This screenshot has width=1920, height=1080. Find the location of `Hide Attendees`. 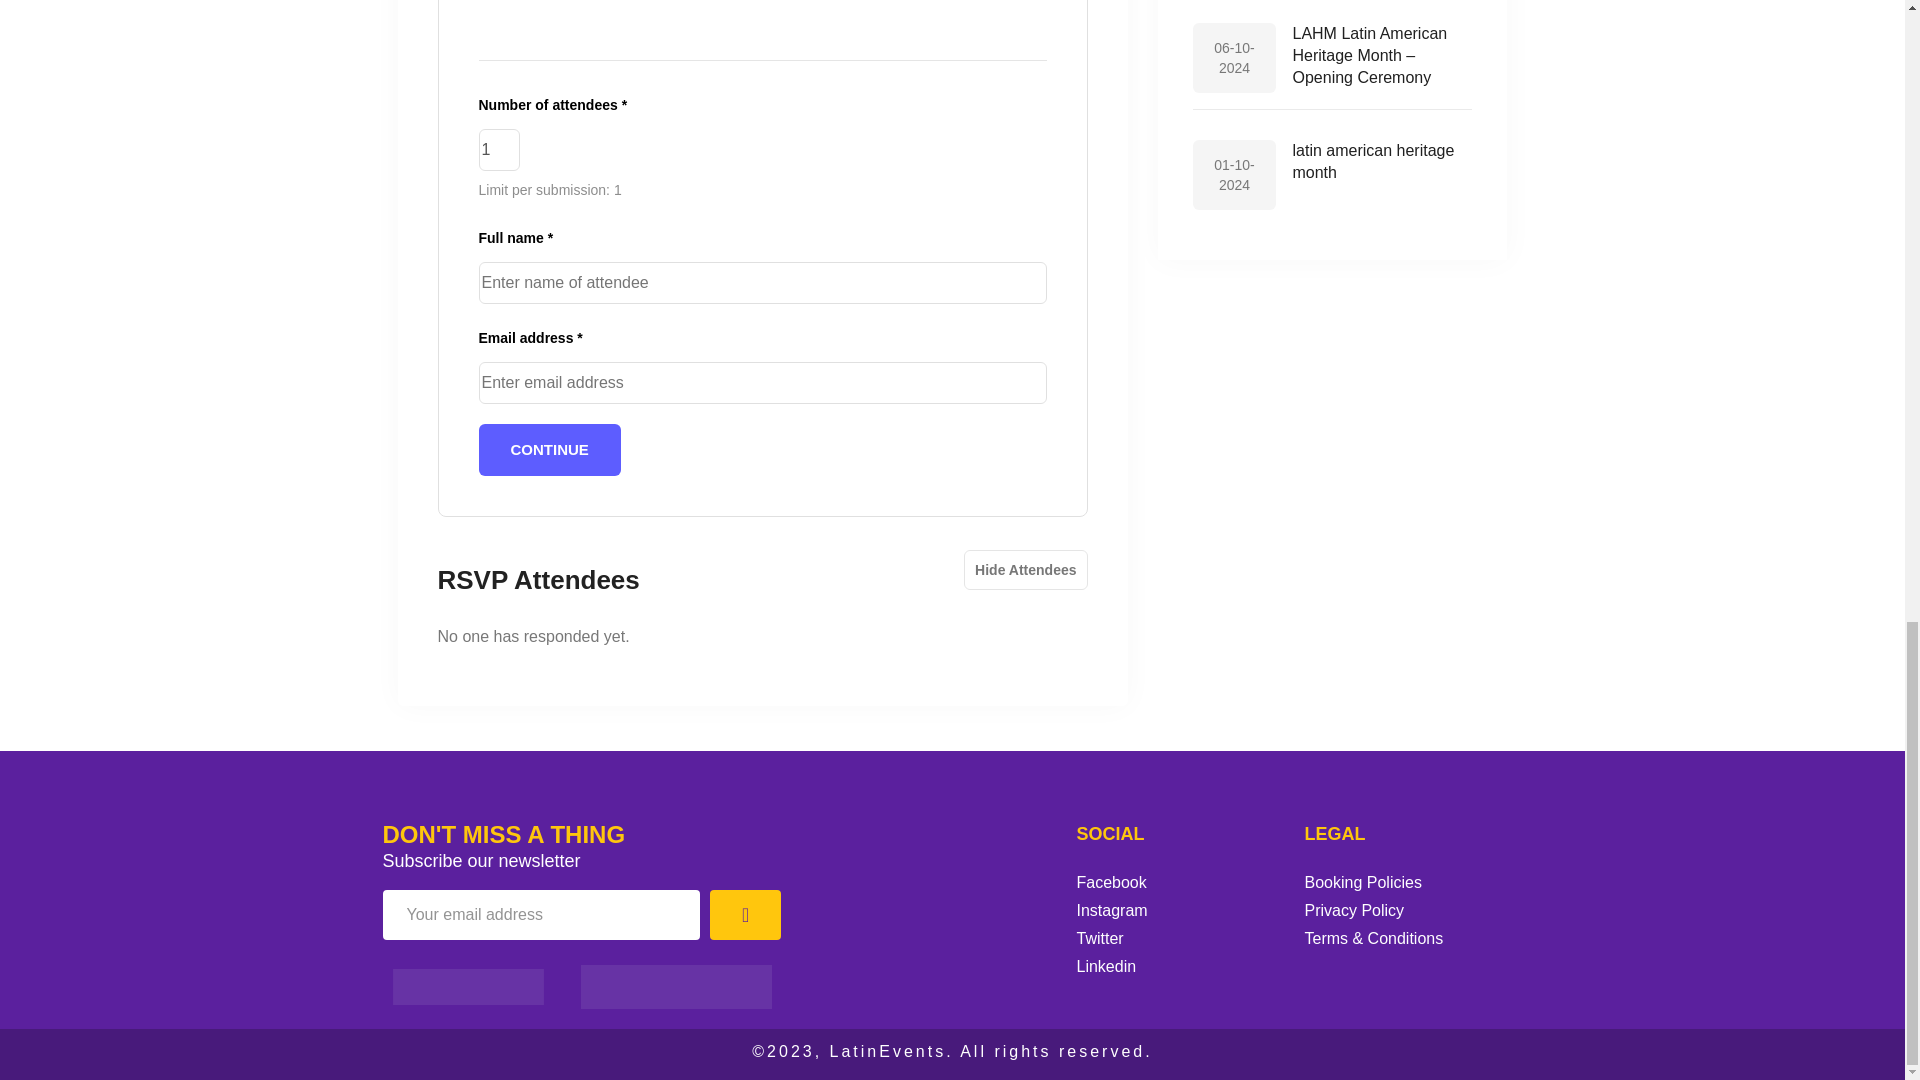

Hide Attendees is located at coordinates (1024, 569).